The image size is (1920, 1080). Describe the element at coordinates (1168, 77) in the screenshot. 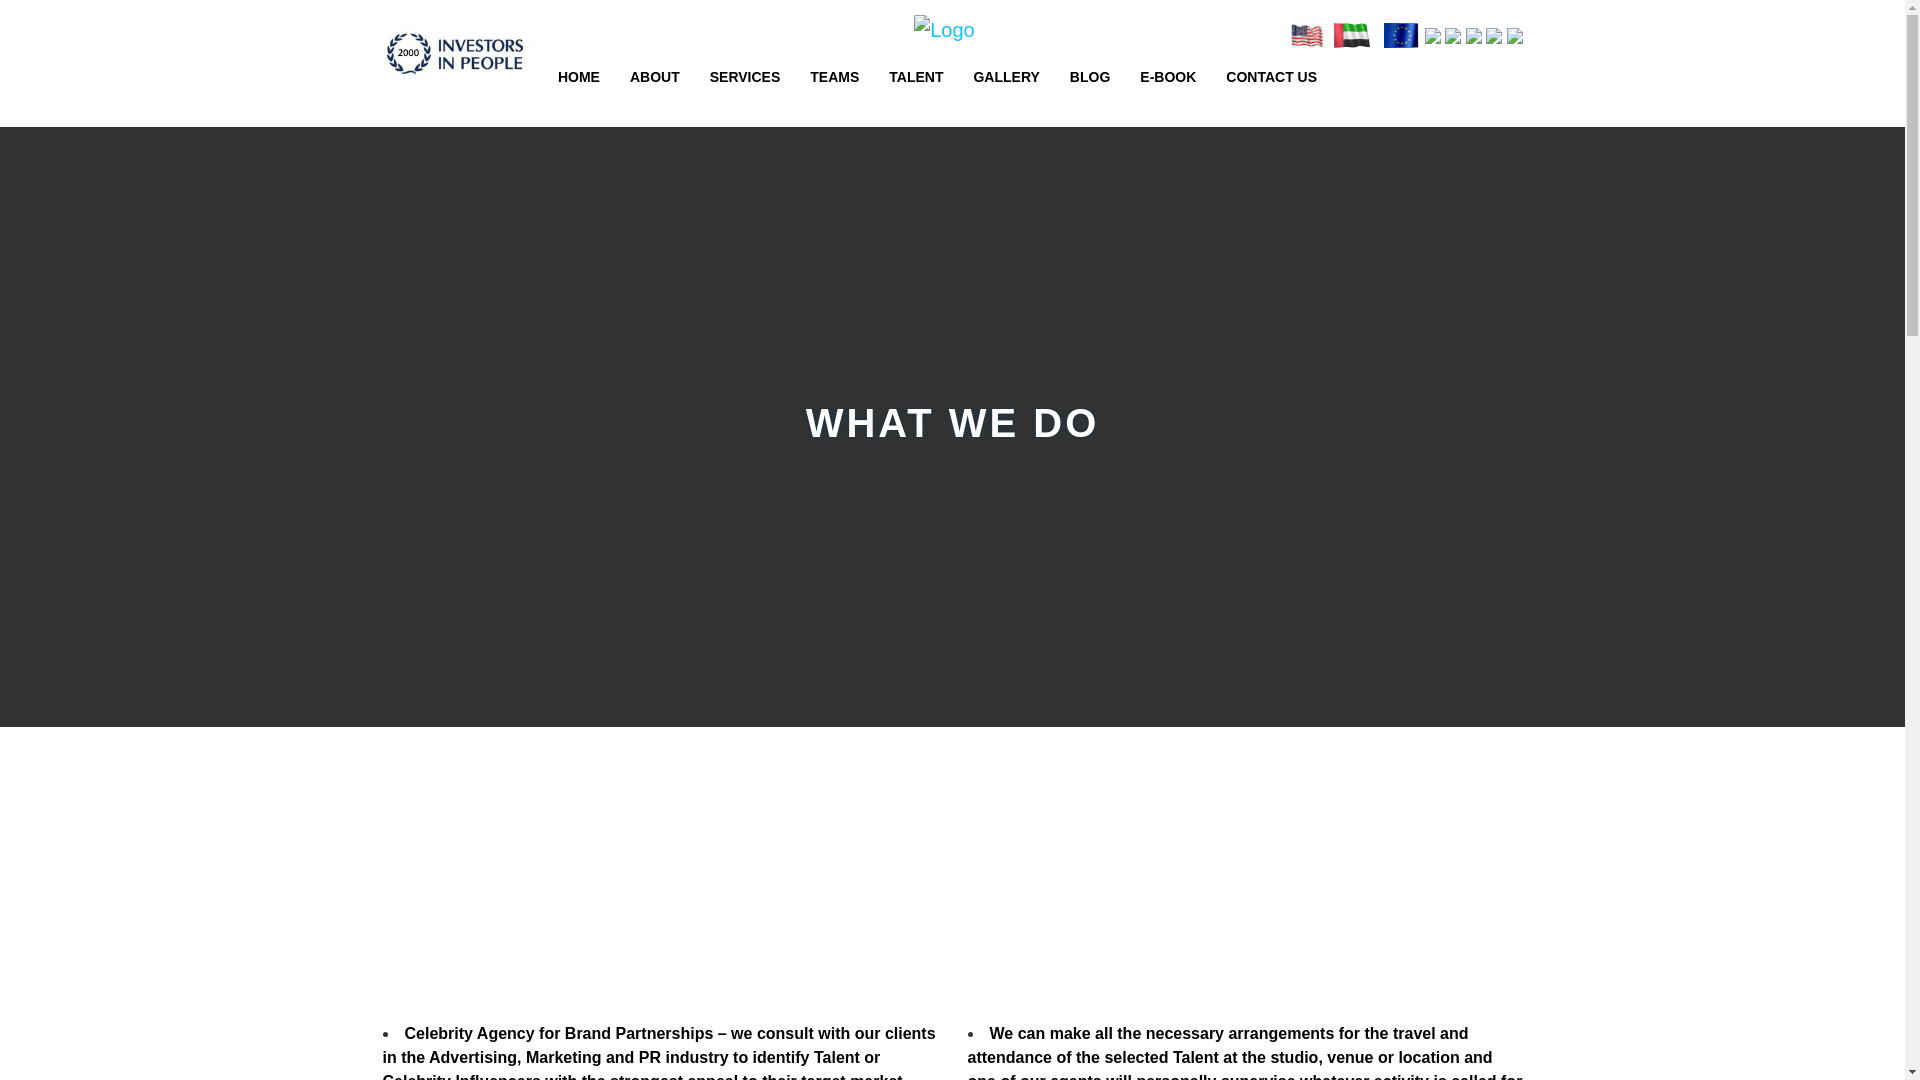

I see `E-BOOK` at that location.